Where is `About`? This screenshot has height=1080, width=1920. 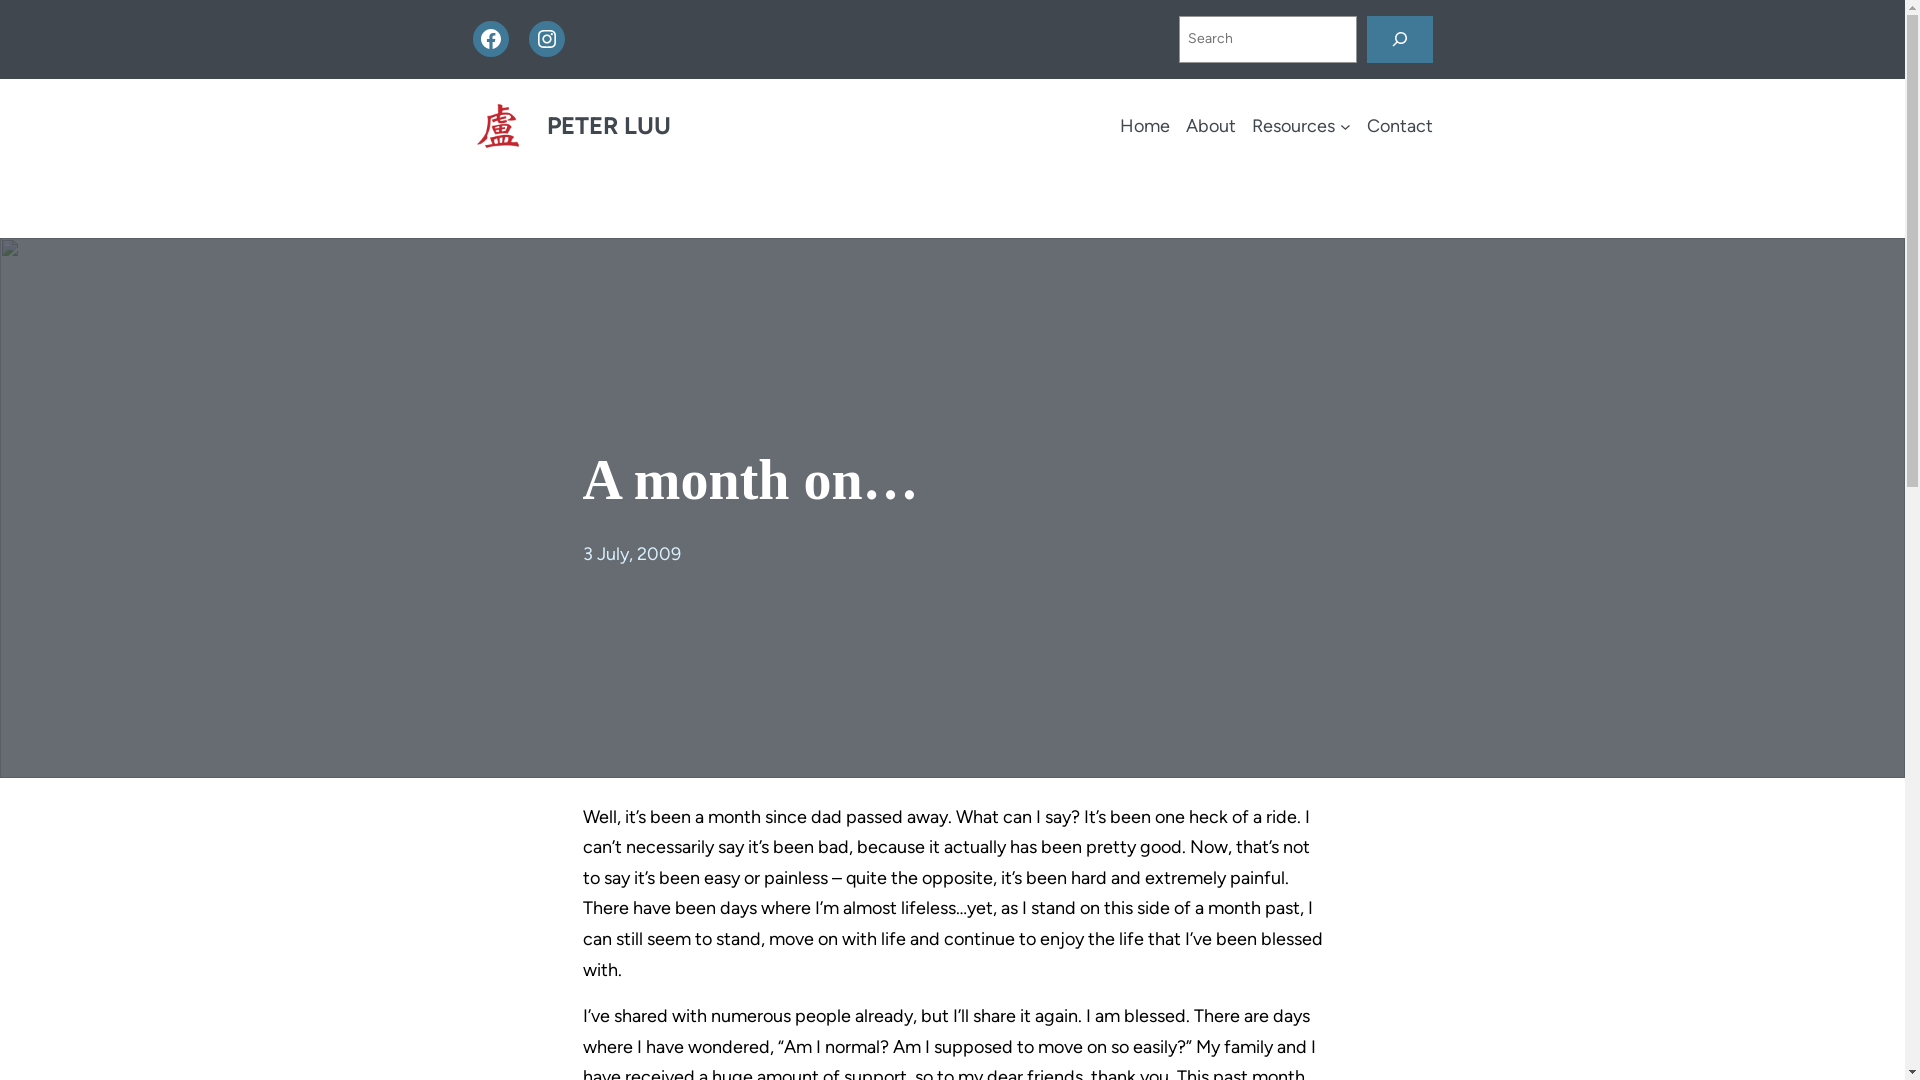
About is located at coordinates (1211, 126).